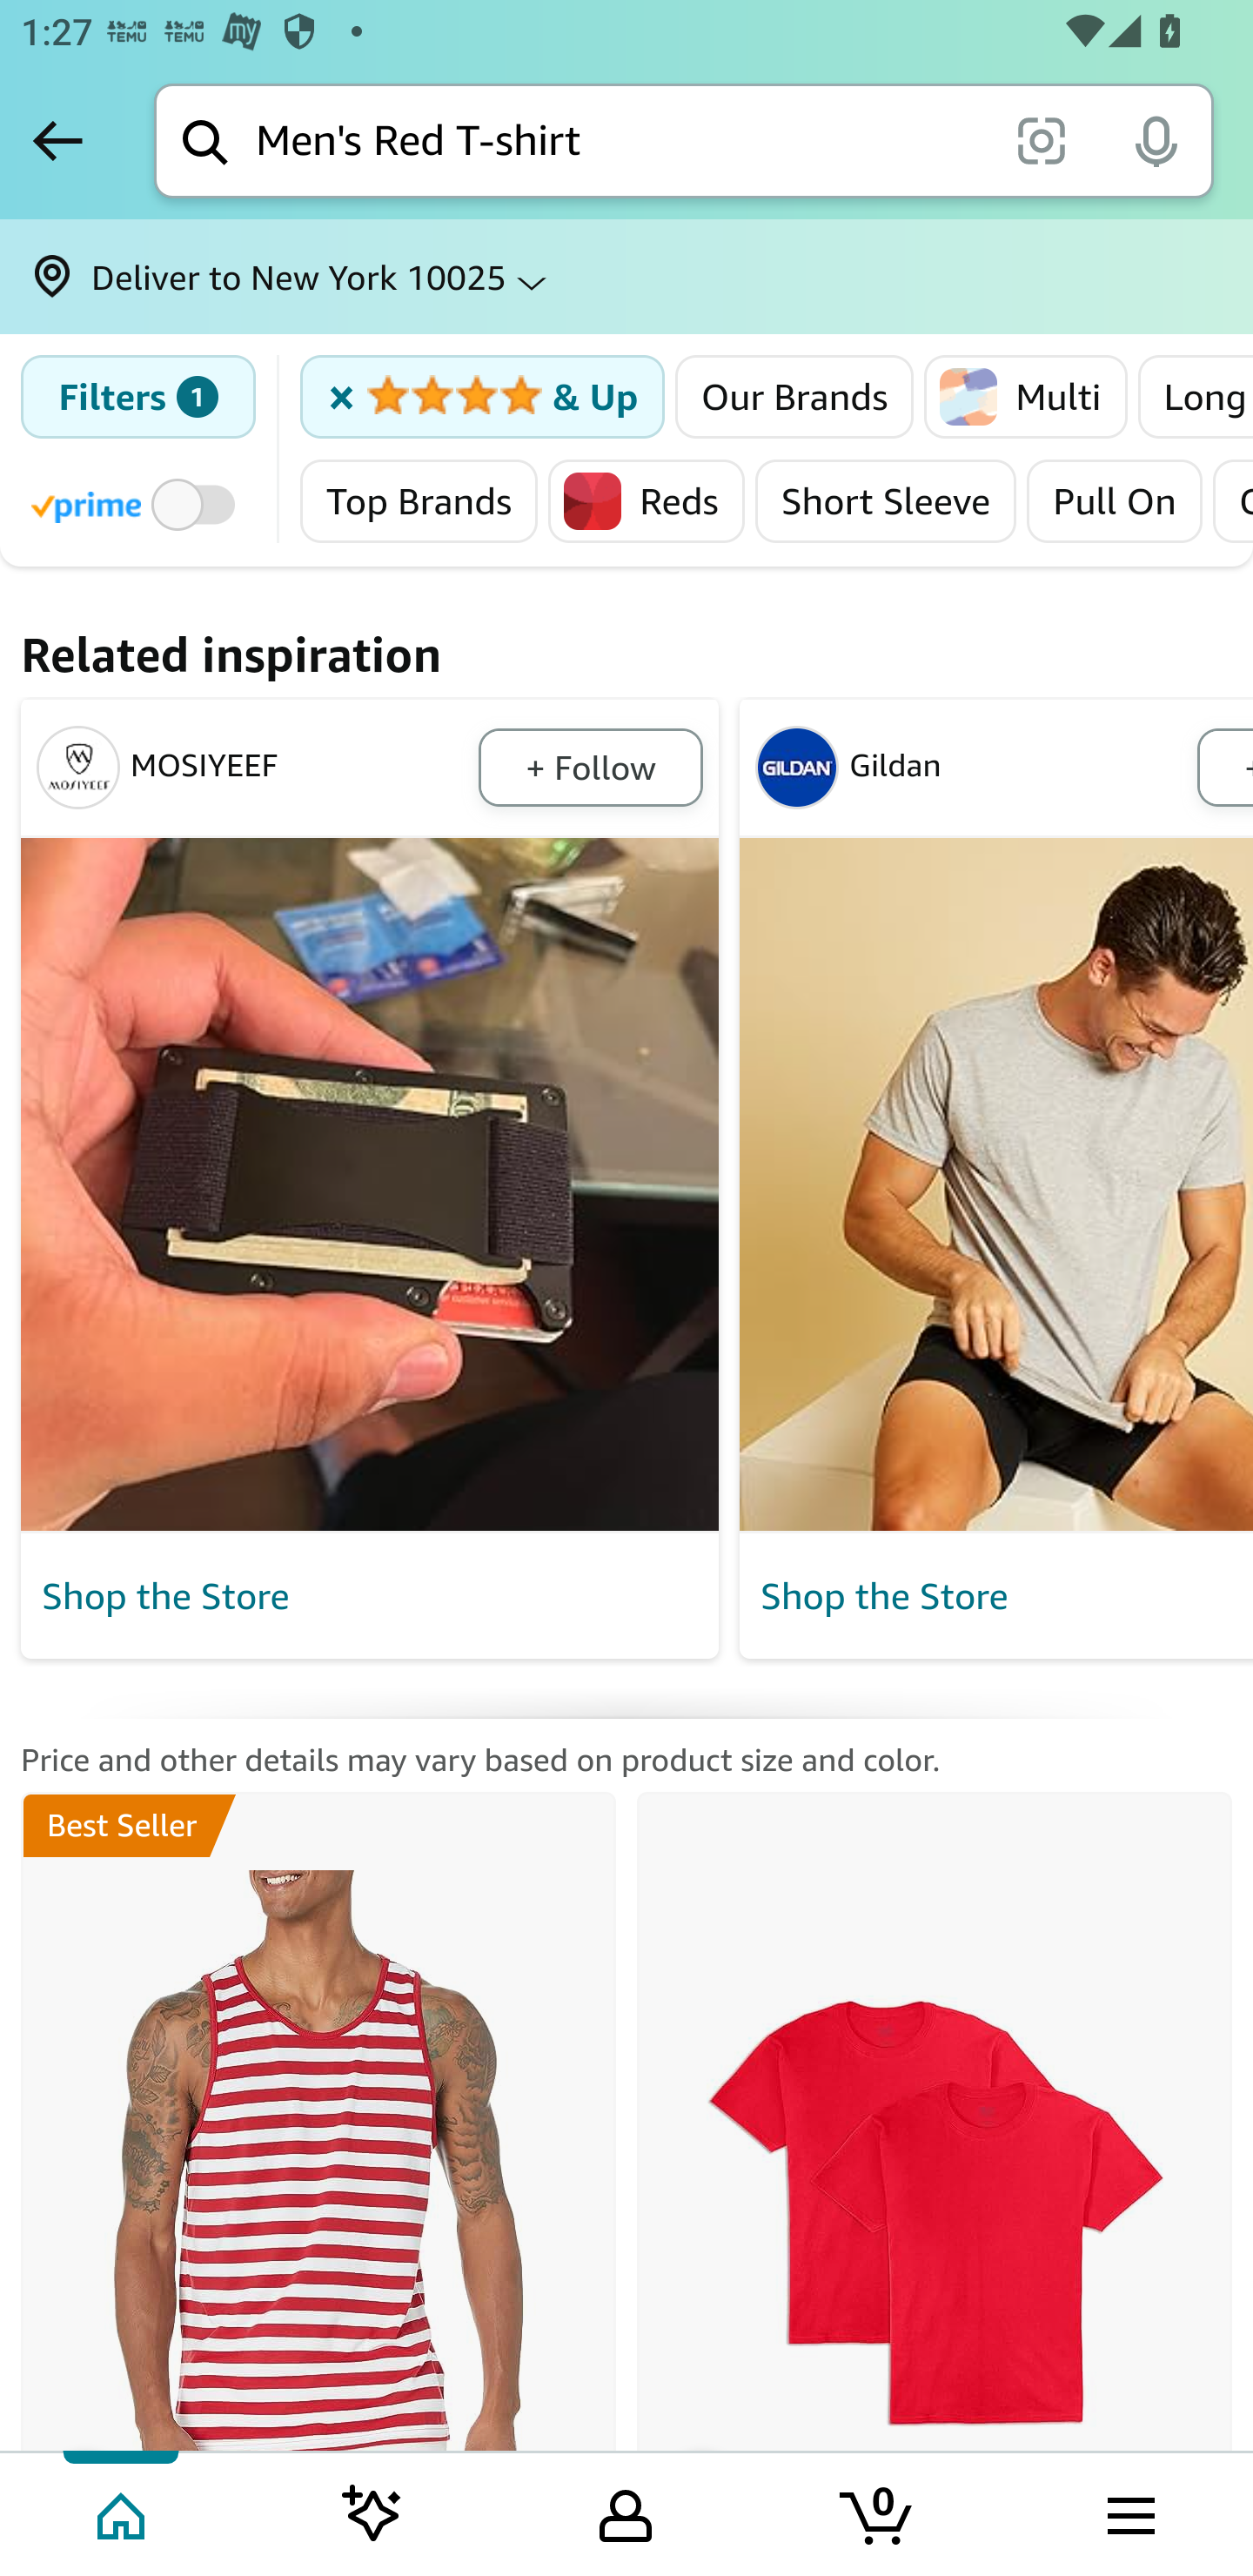 Image resolution: width=1253 pixels, height=2576 pixels. I want to click on Your Amazon.com Tab 3 of 5, so click(626, 2512).